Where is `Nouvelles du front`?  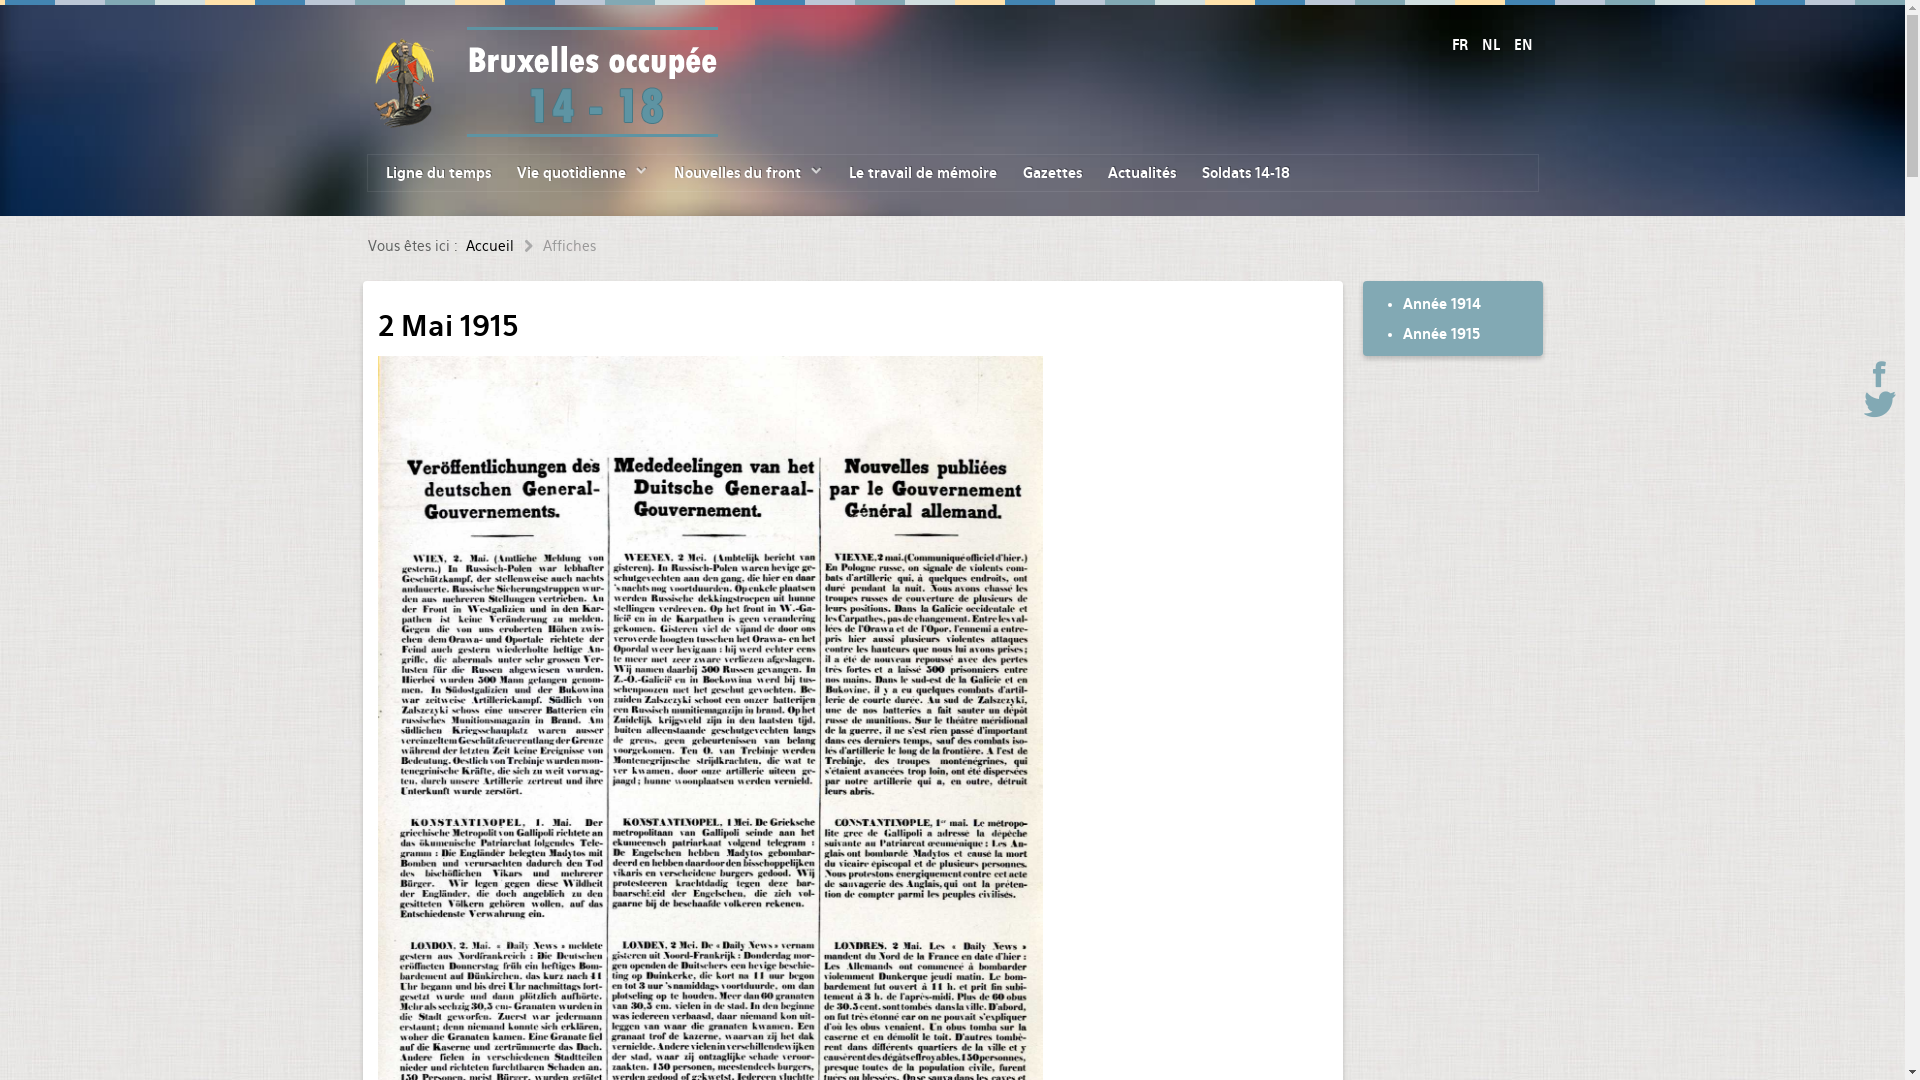 Nouvelles du front is located at coordinates (748, 173).